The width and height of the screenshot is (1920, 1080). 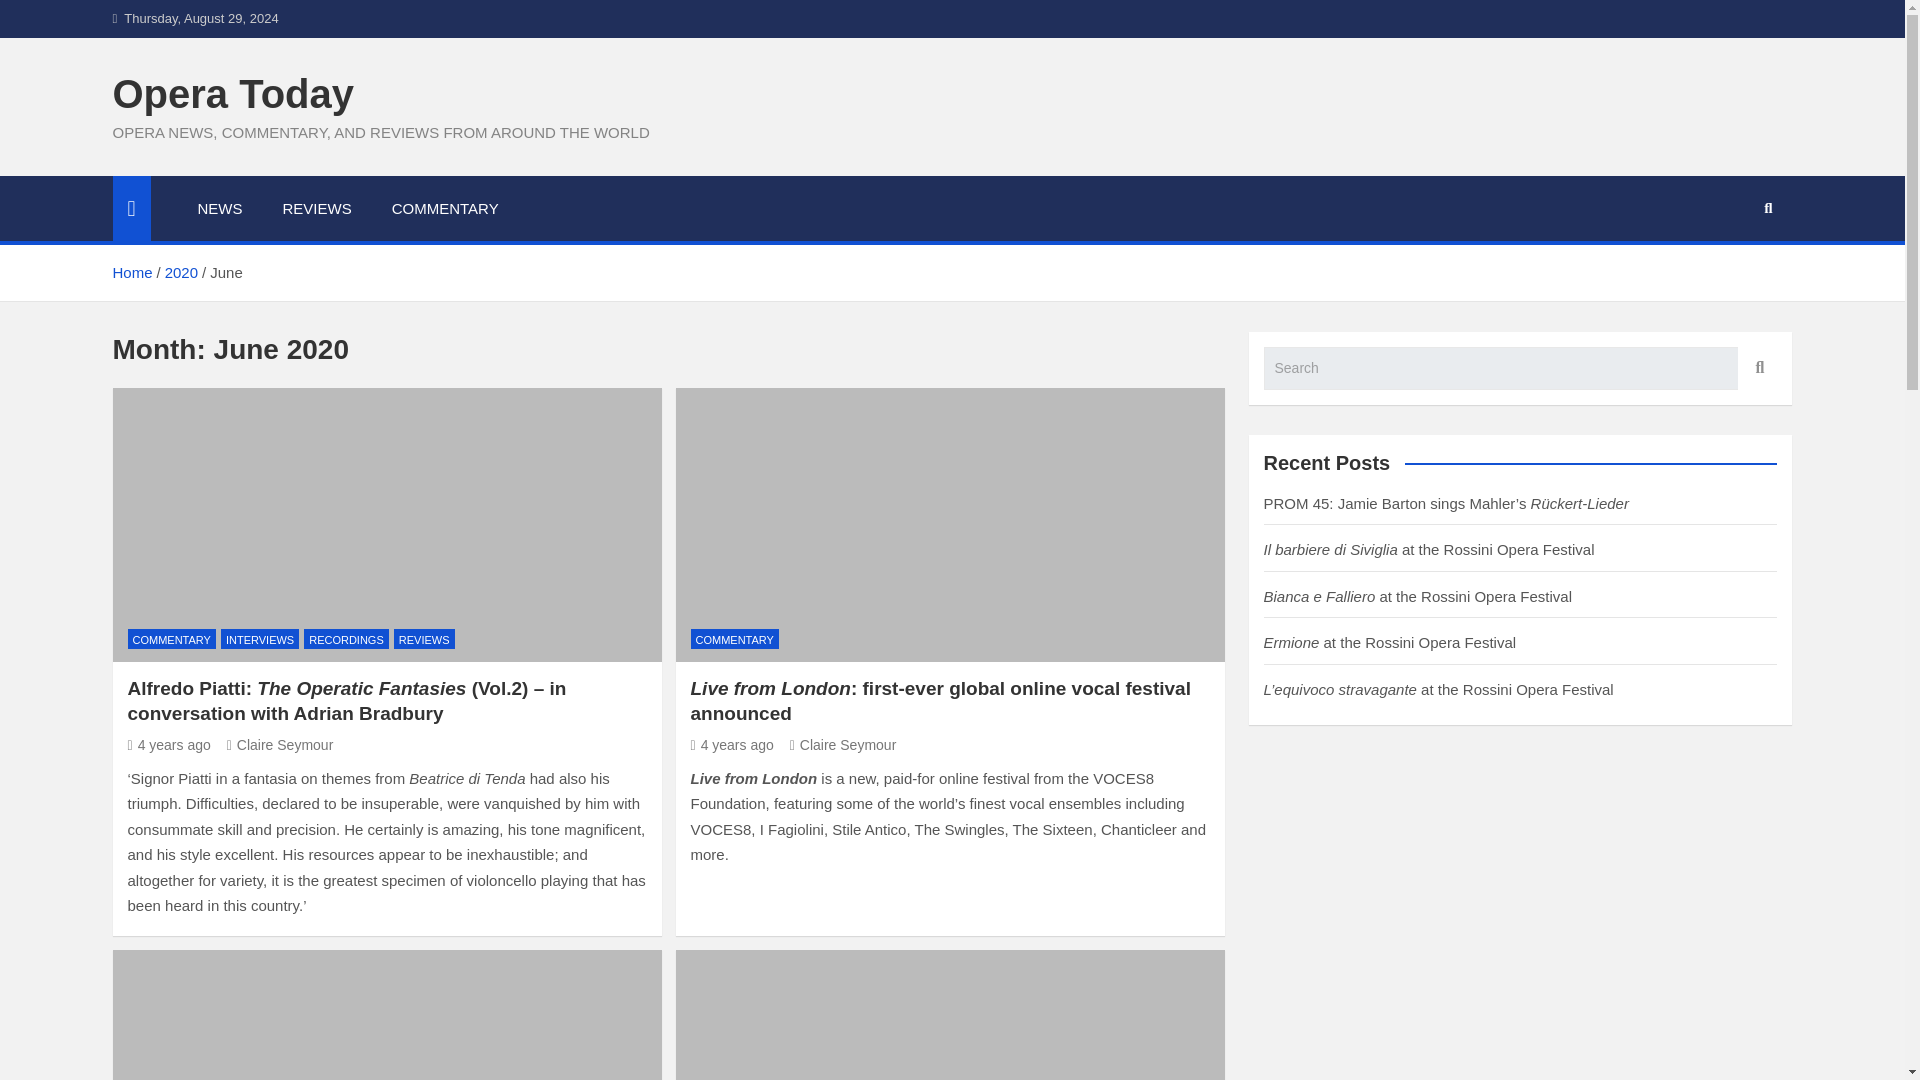 I want to click on Home, so click(x=131, y=272).